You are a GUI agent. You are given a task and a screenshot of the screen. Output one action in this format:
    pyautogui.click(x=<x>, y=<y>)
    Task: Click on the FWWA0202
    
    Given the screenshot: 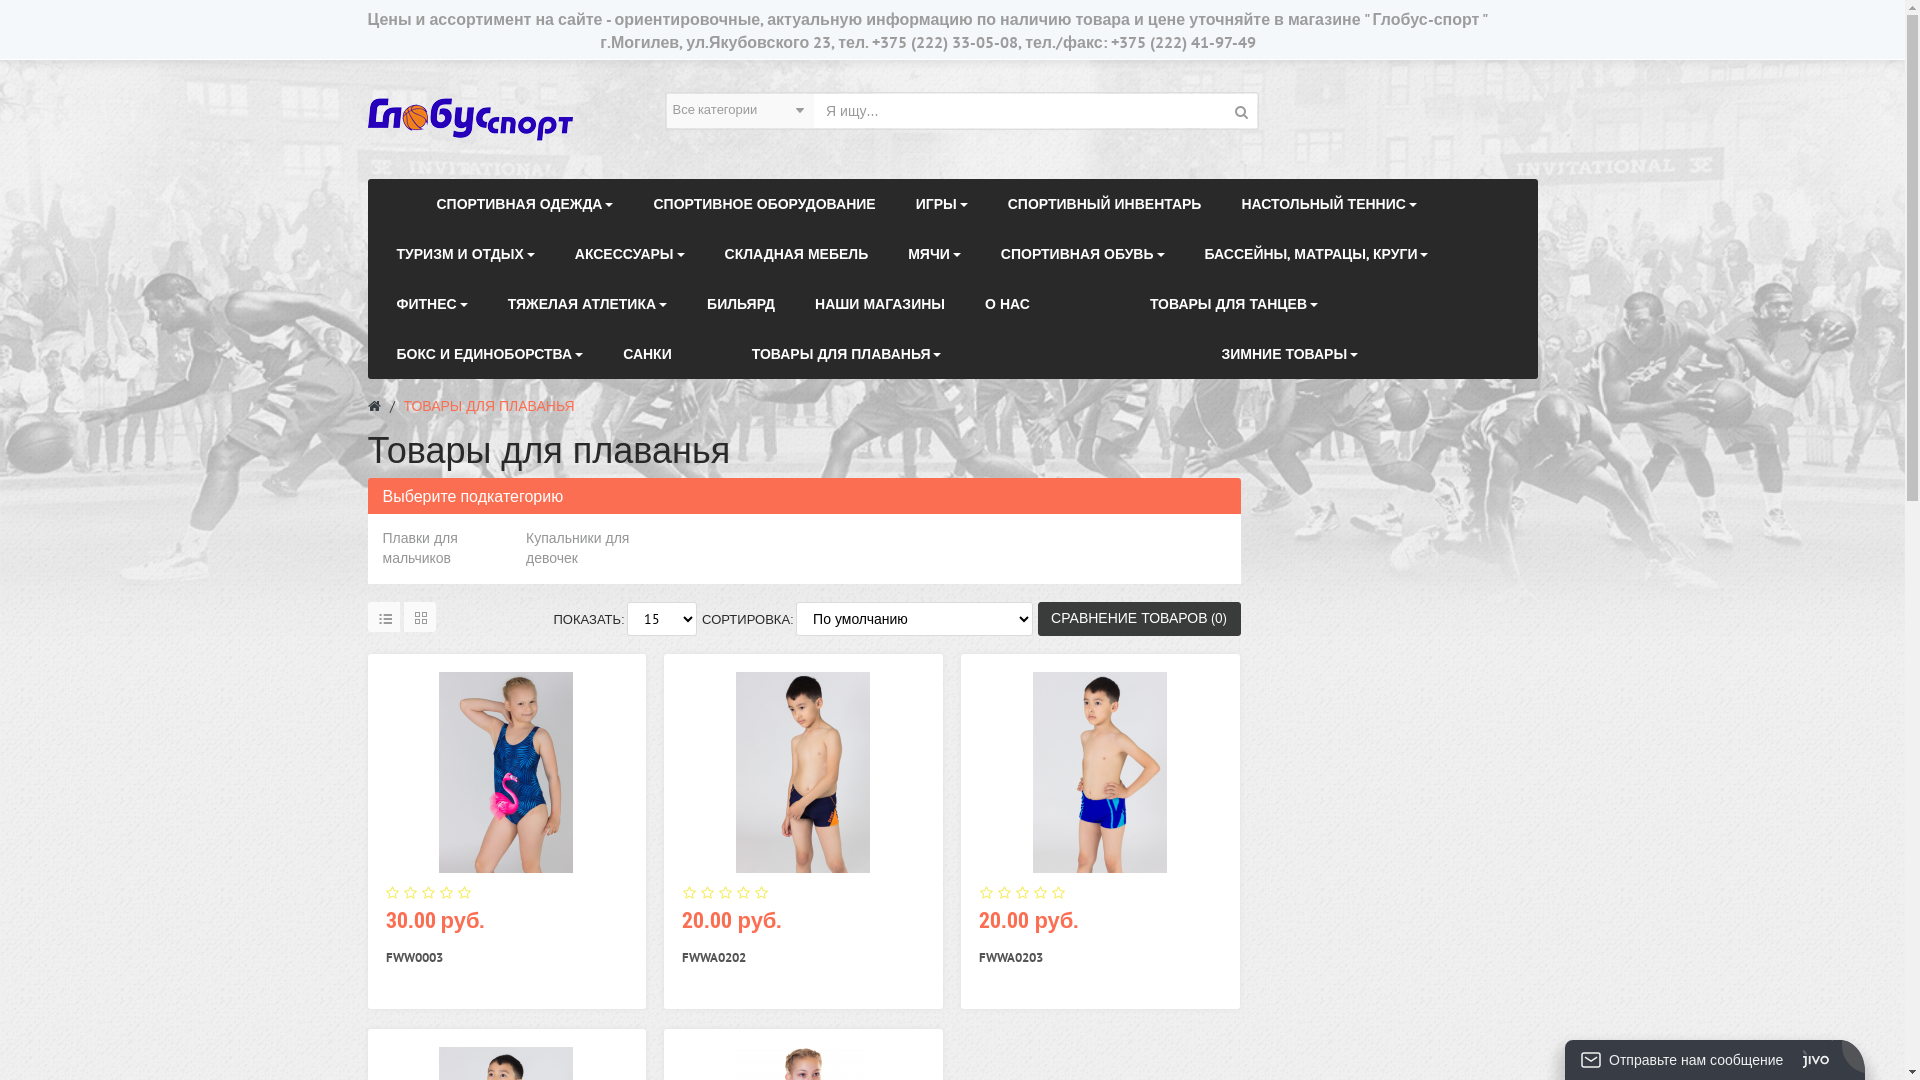 What is the action you would take?
    pyautogui.click(x=714, y=958)
    